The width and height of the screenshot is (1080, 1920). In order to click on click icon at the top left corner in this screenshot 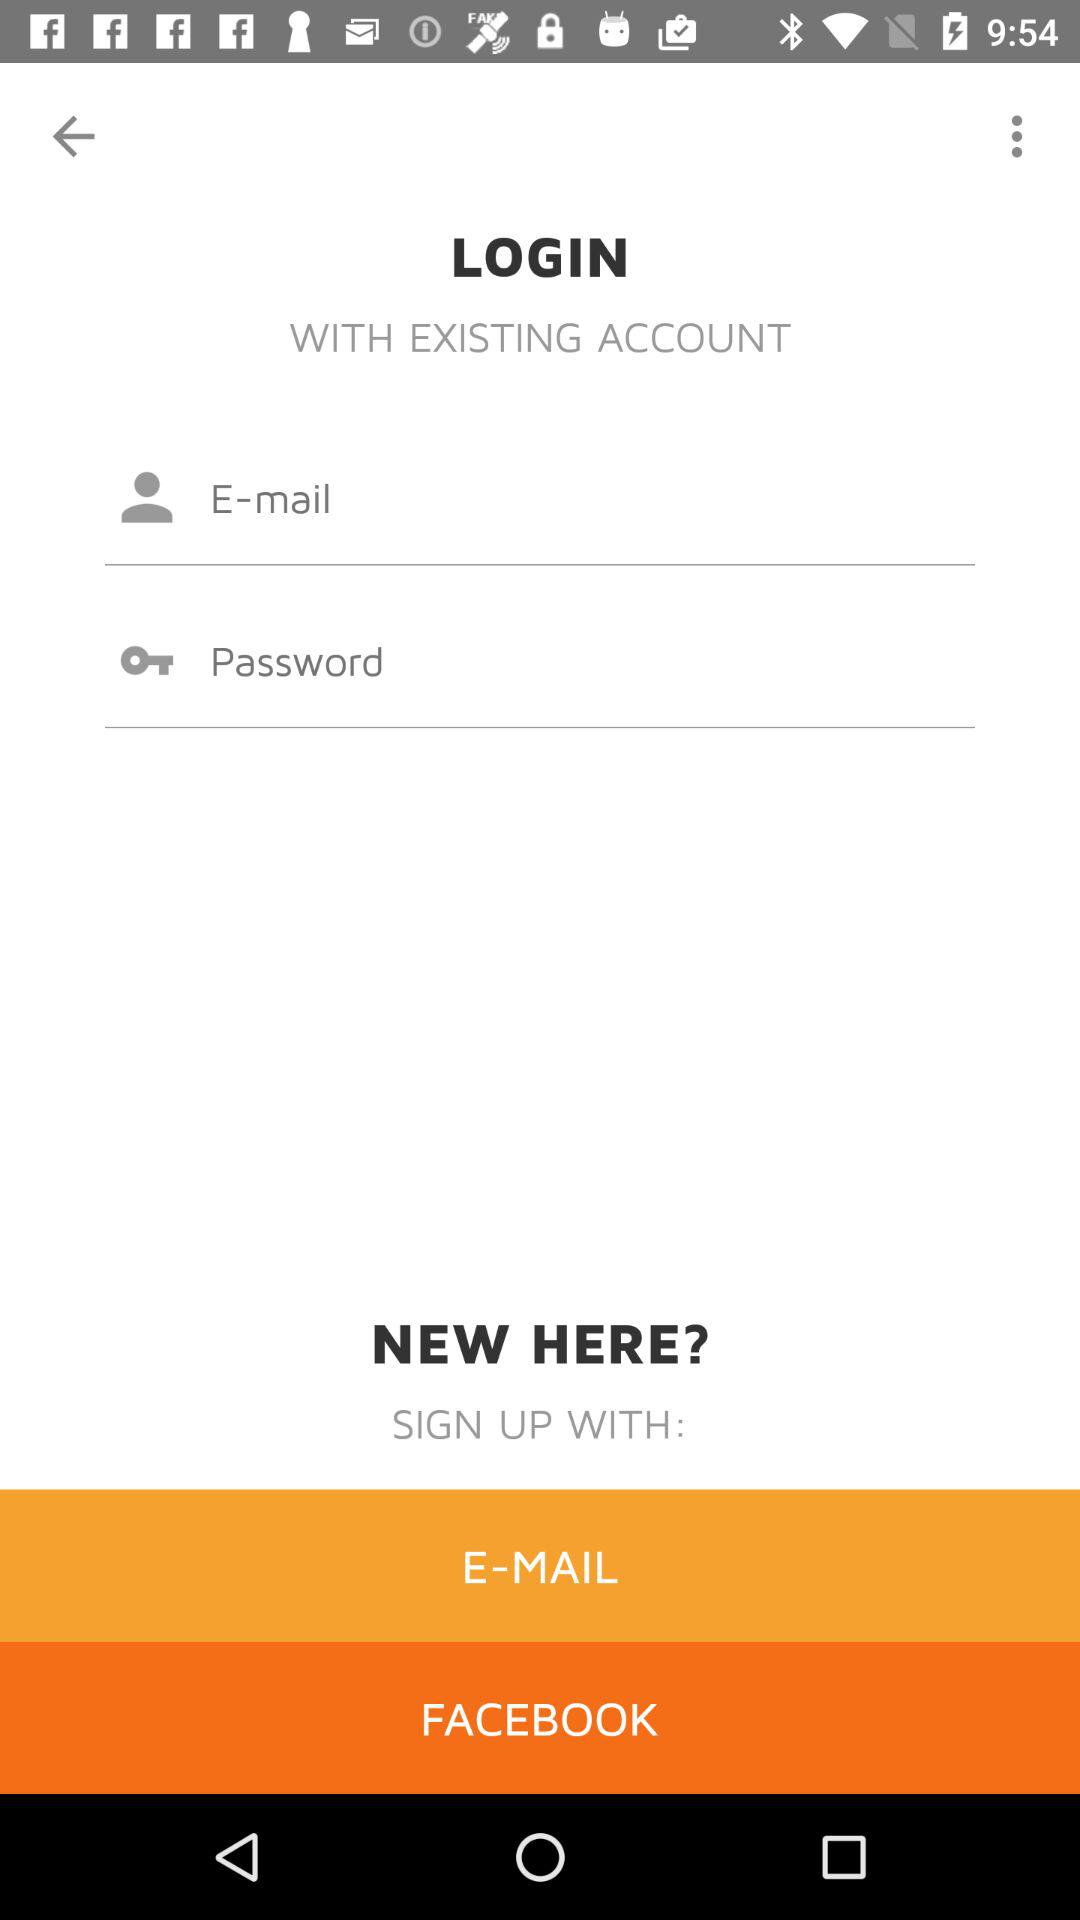, I will do `click(73, 136)`.